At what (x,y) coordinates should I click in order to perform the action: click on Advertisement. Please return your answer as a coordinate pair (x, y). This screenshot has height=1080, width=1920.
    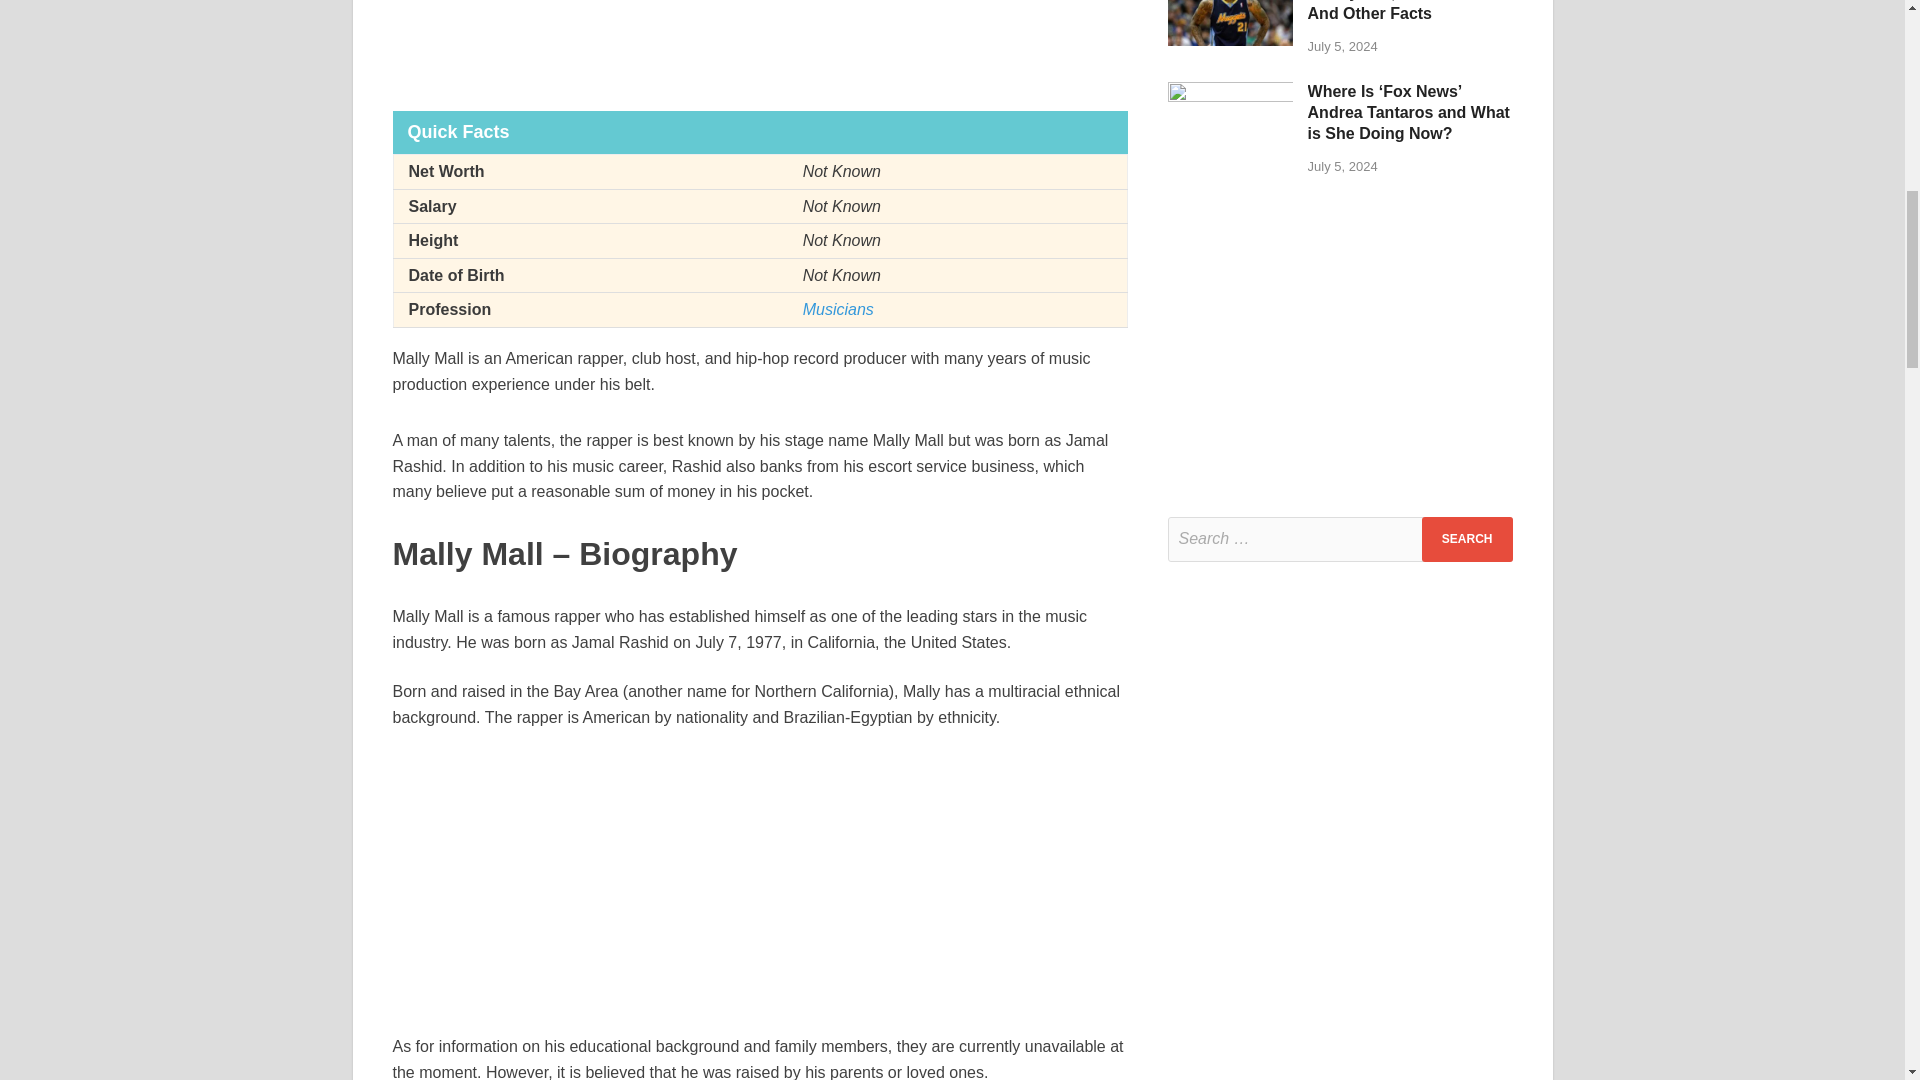
    Looking at the image, I should click on (759, 893).